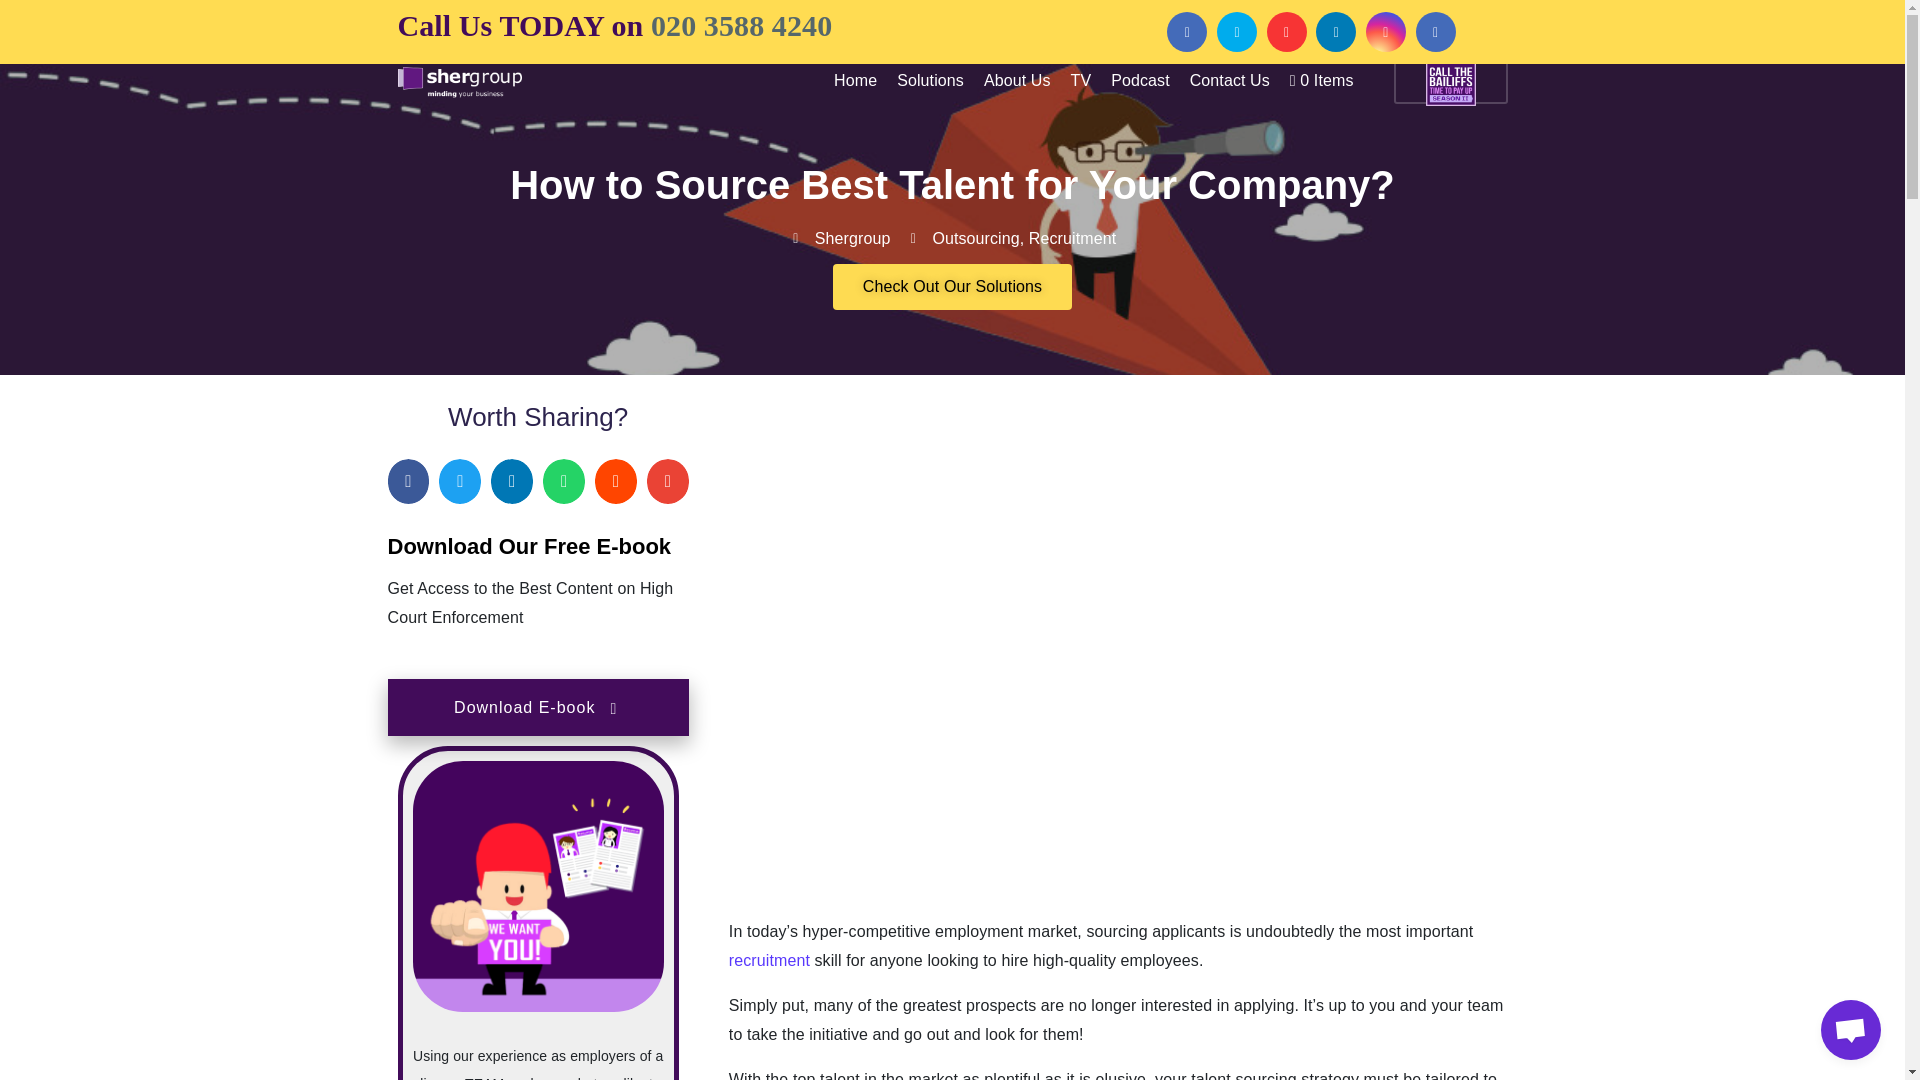  I want to click on 020 3588 4240, so click(740, 25).